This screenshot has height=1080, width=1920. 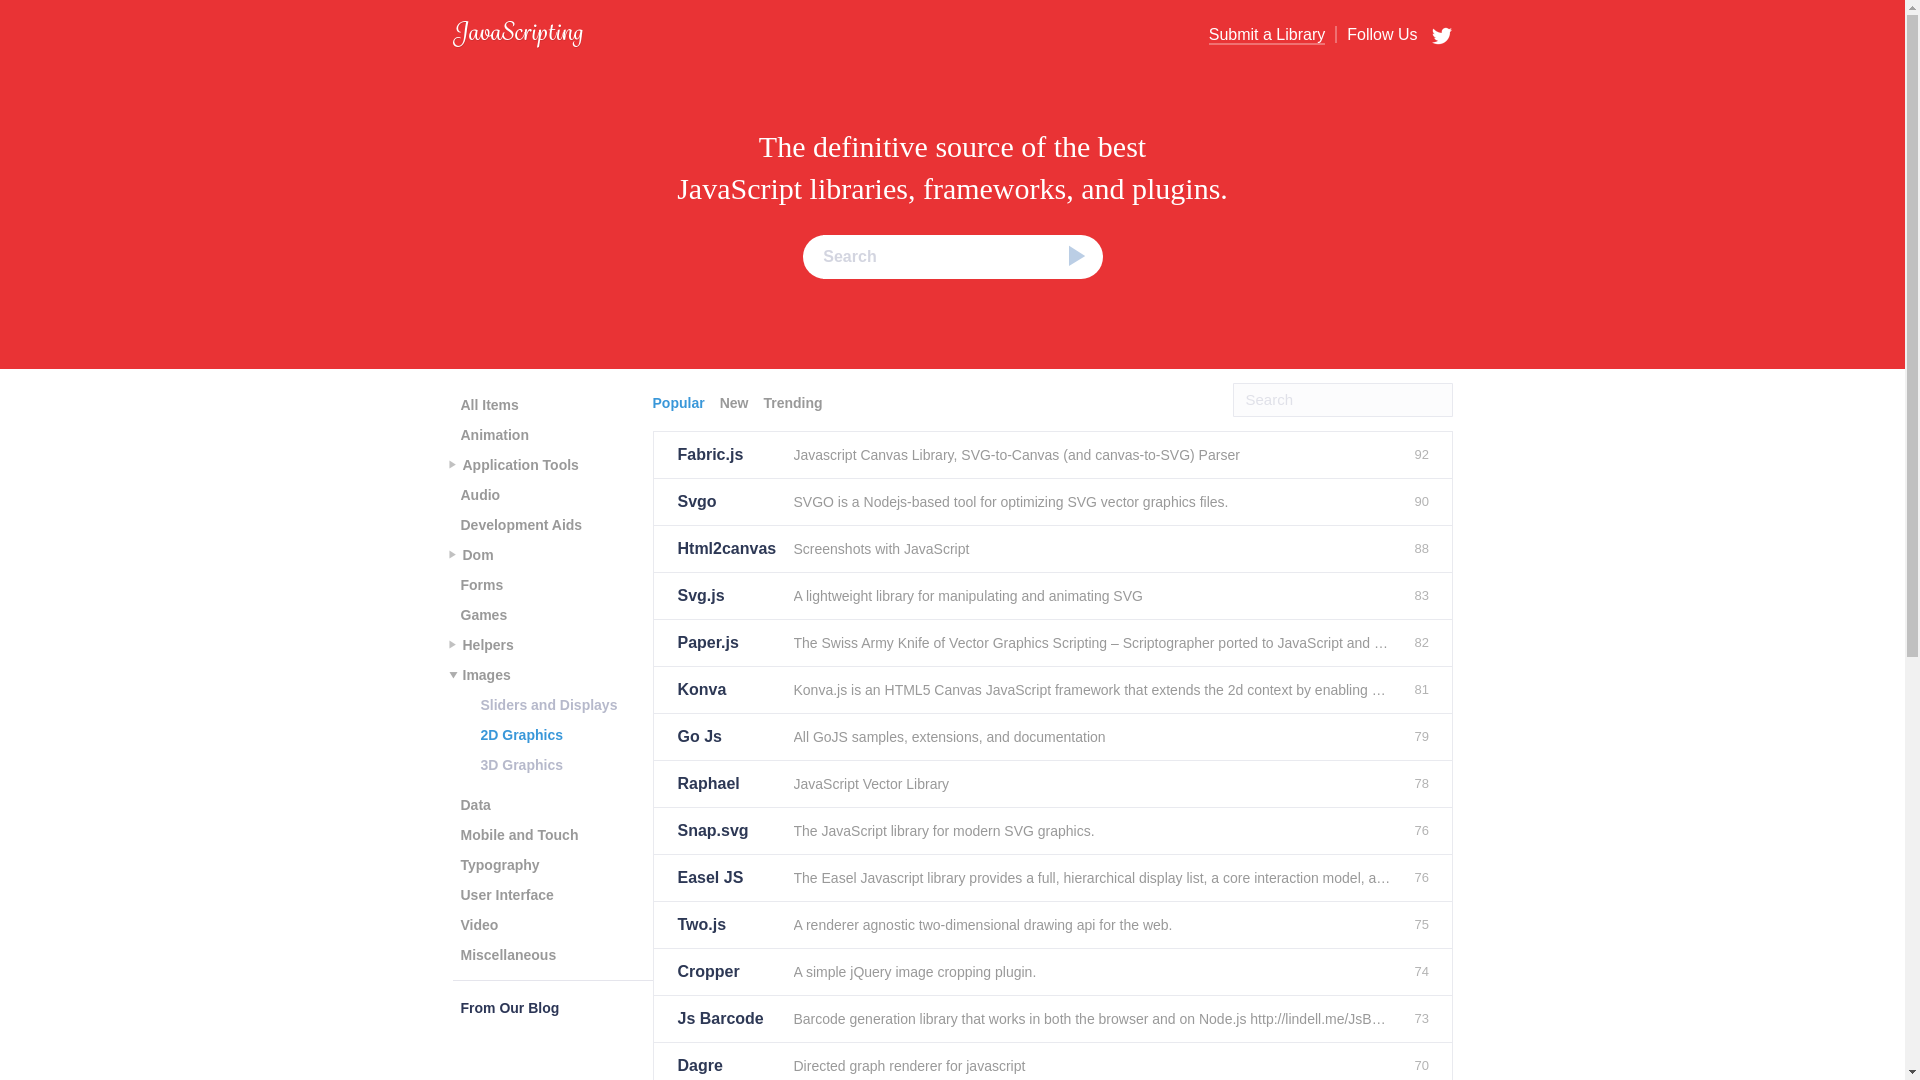 What do you see at coordinates (727, 455) in the screenshot?
I see `Fabric.js` at bounding box center [727, 455].